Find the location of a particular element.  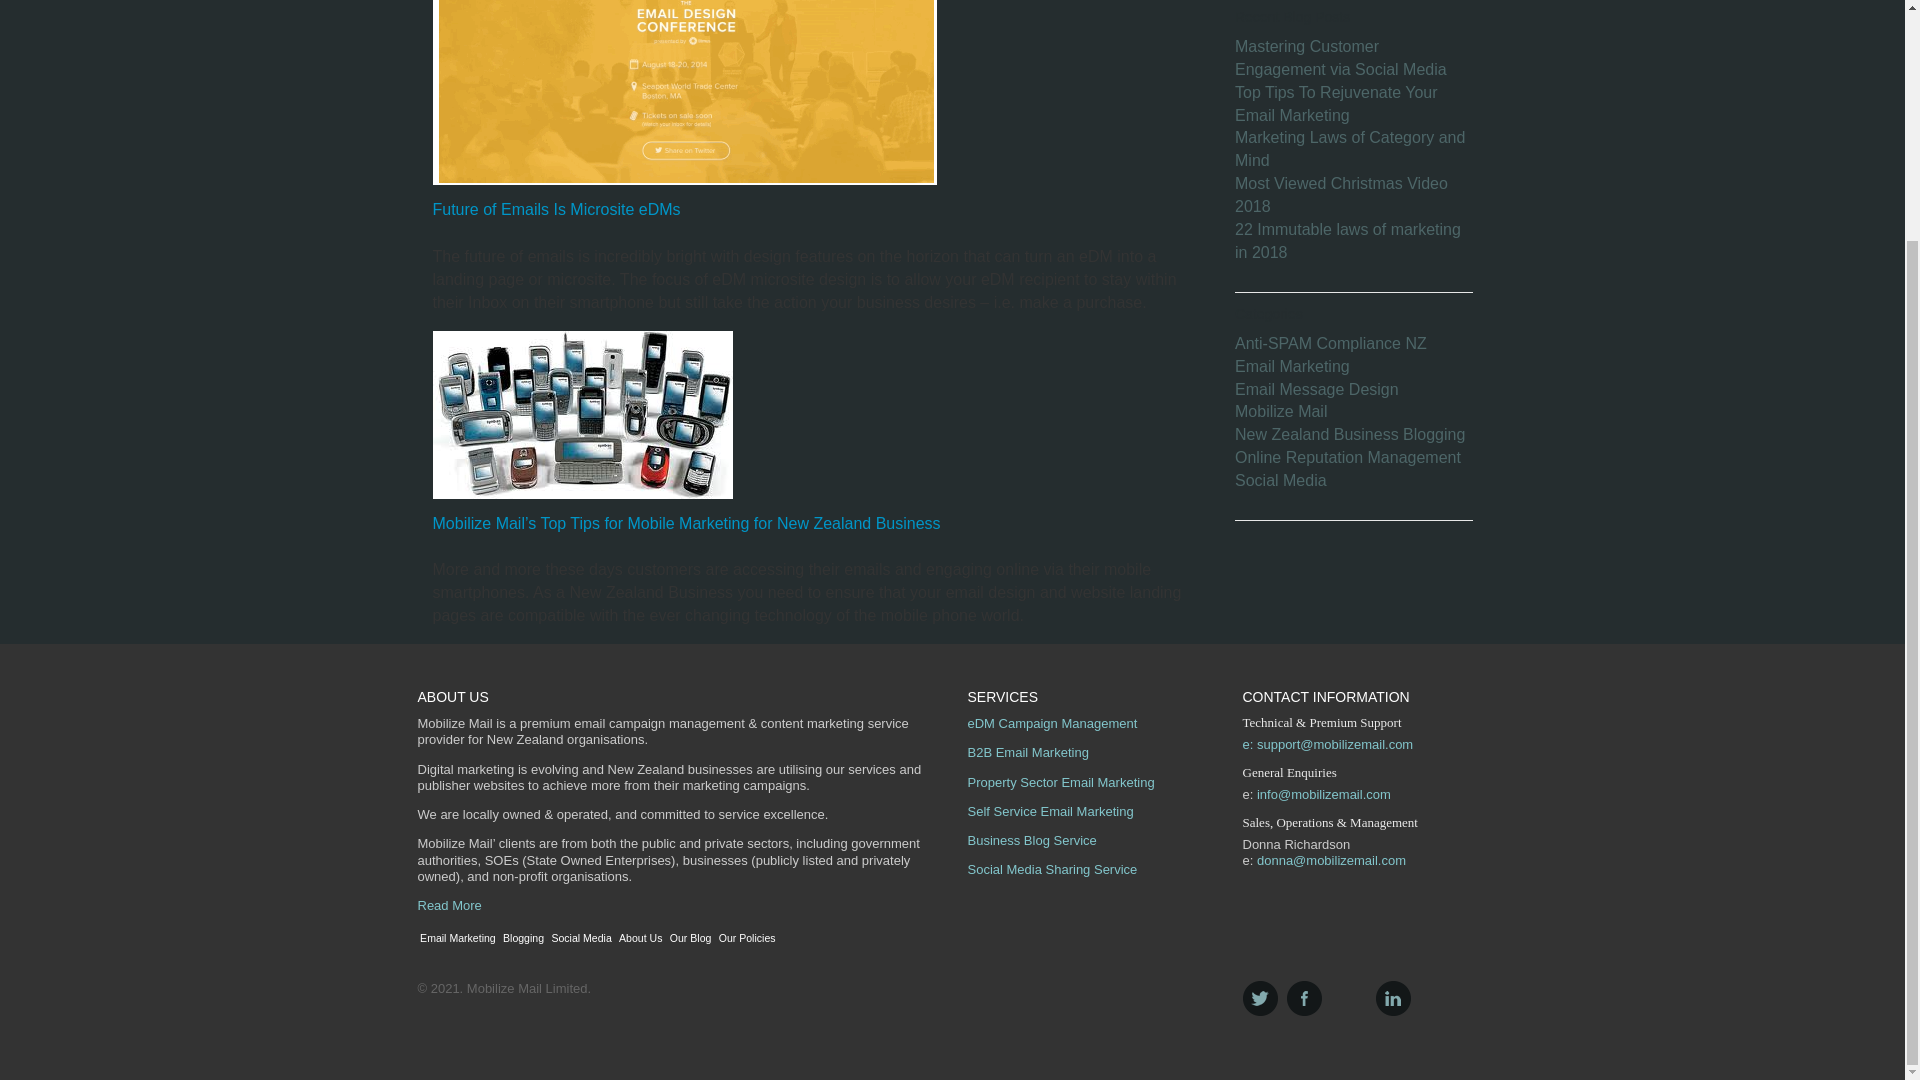

Email Marketing is located at coordinates (1292, 366).